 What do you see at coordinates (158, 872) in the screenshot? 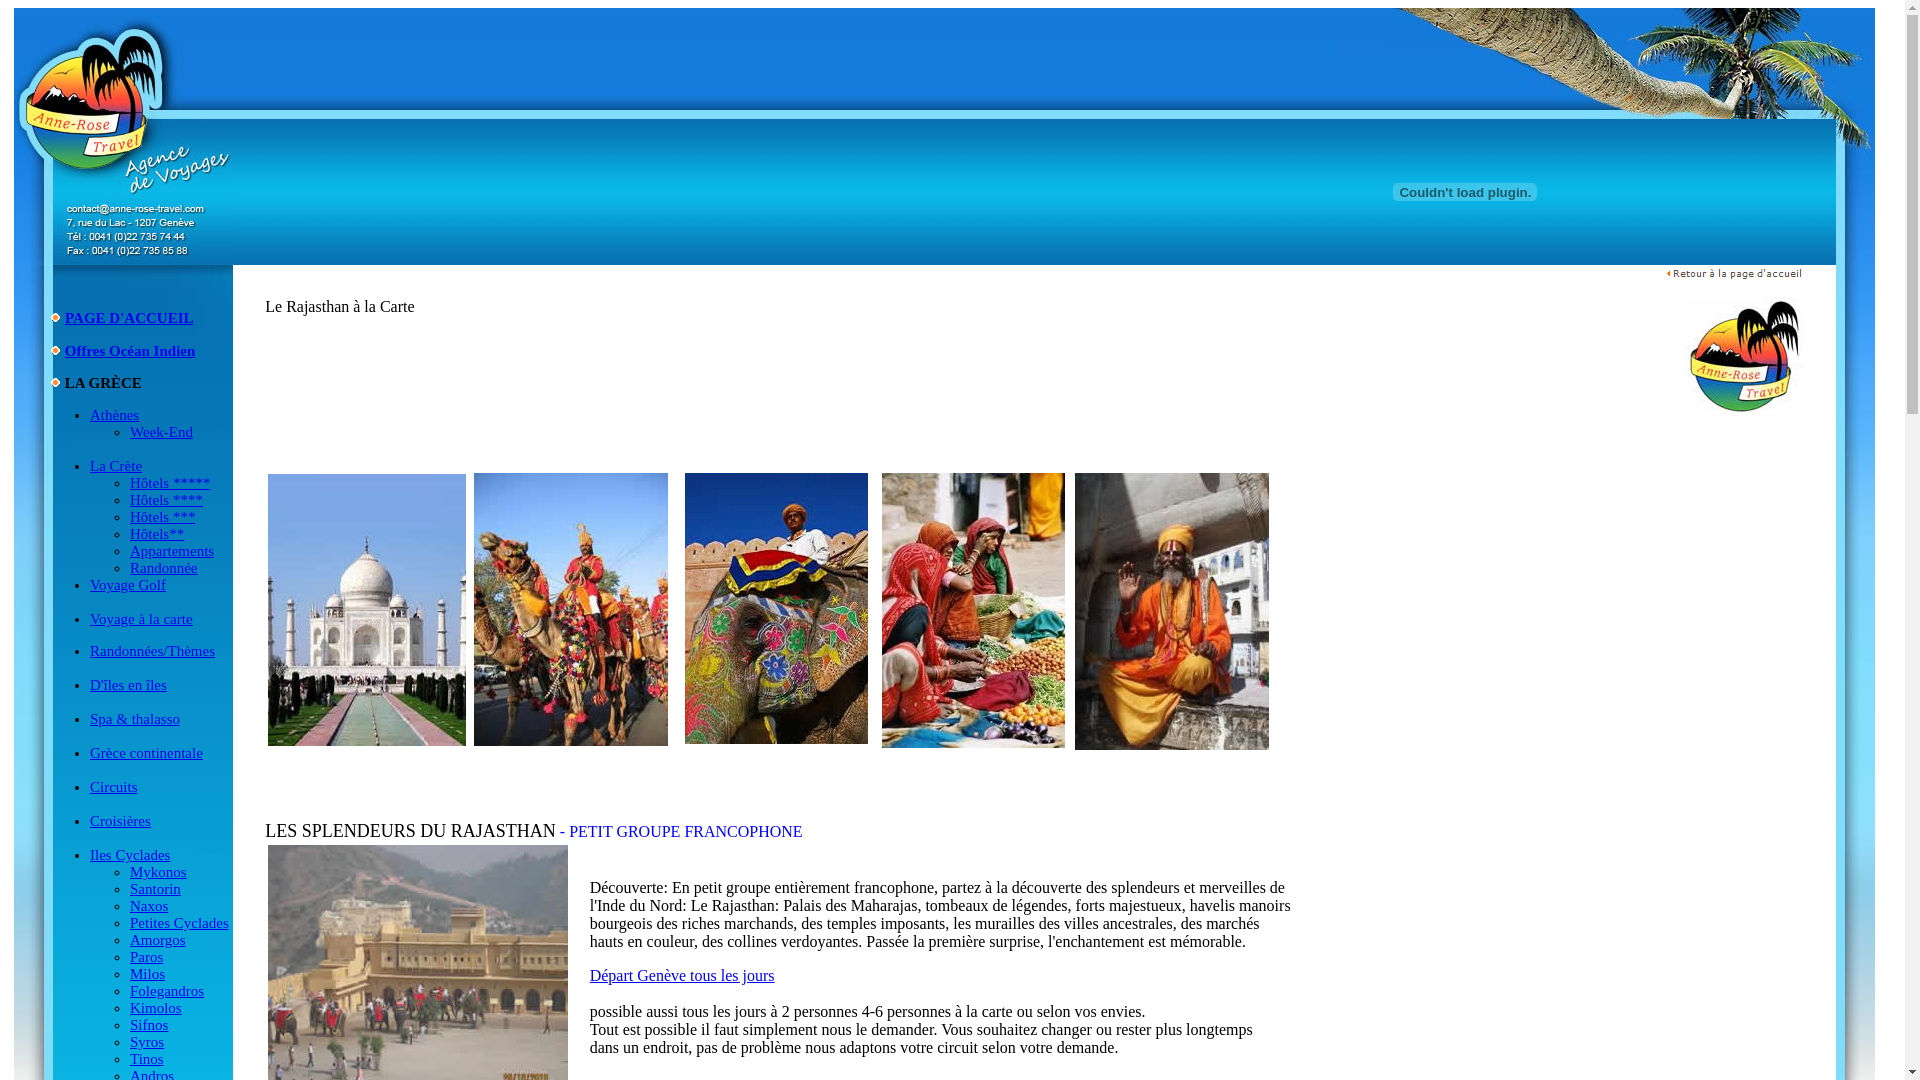
I see `Mykonos` at bounding box center [158, 872].